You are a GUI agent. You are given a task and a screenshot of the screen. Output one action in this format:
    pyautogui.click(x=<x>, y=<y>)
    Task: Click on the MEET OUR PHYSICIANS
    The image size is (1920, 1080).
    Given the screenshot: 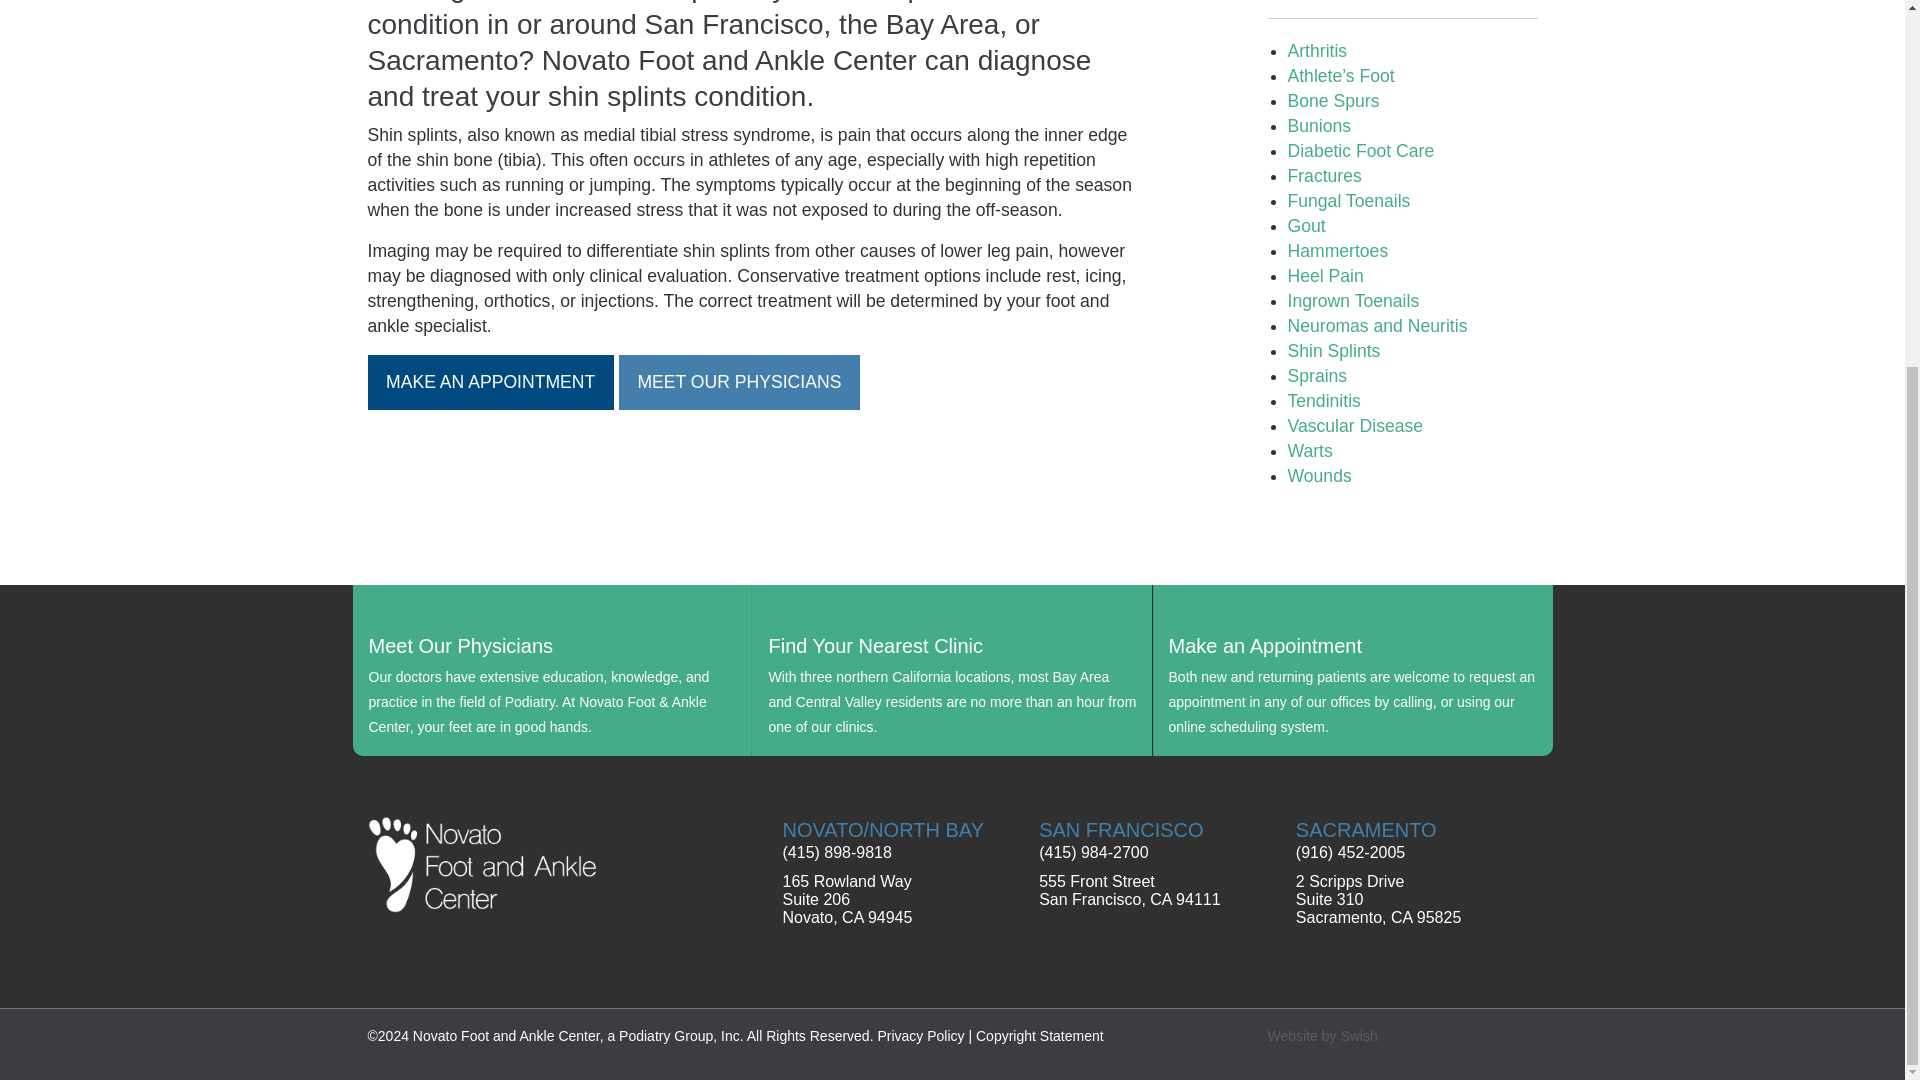 What is the action you would take?
    pyautogui.click(x=739, y=382)
    